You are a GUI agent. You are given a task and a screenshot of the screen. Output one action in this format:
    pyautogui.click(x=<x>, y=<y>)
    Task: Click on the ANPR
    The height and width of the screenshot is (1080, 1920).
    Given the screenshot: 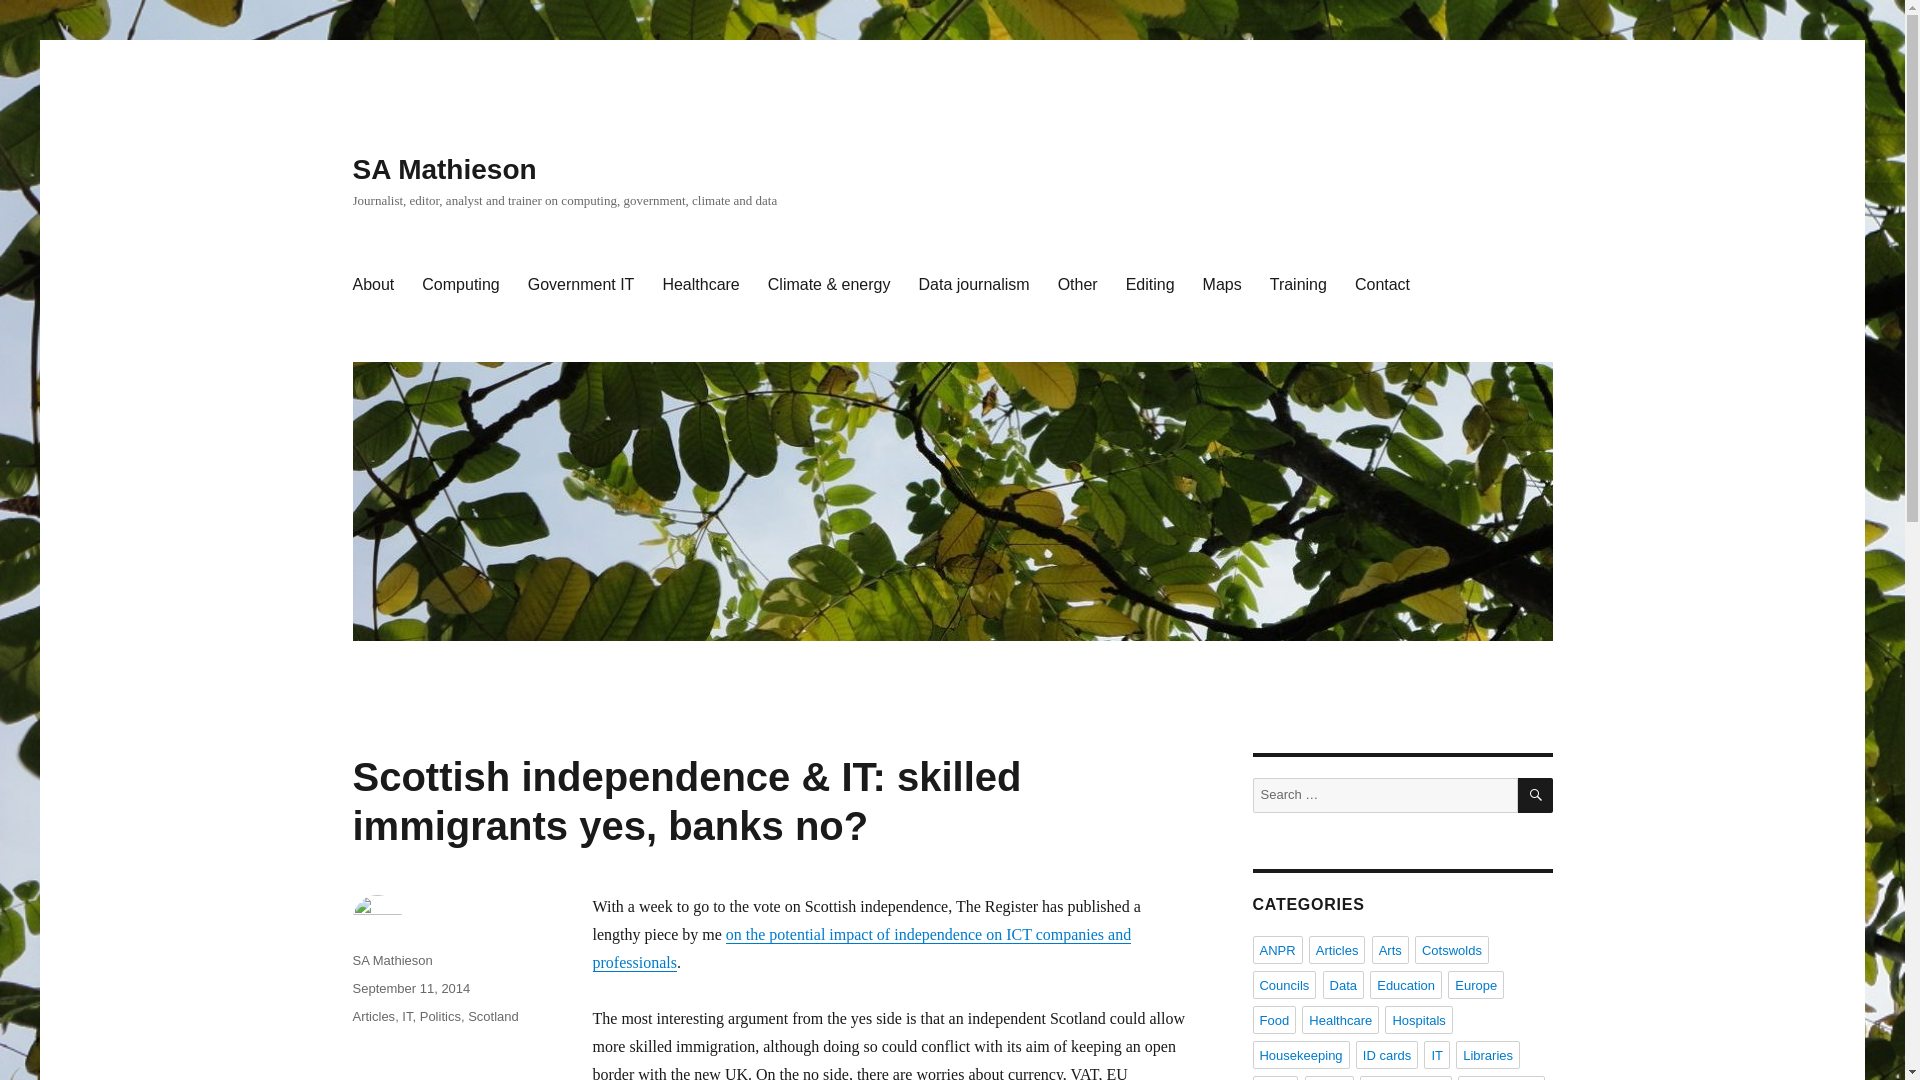 What is the action you would take?
    pyautogui.click(x=1276, y=950)
    